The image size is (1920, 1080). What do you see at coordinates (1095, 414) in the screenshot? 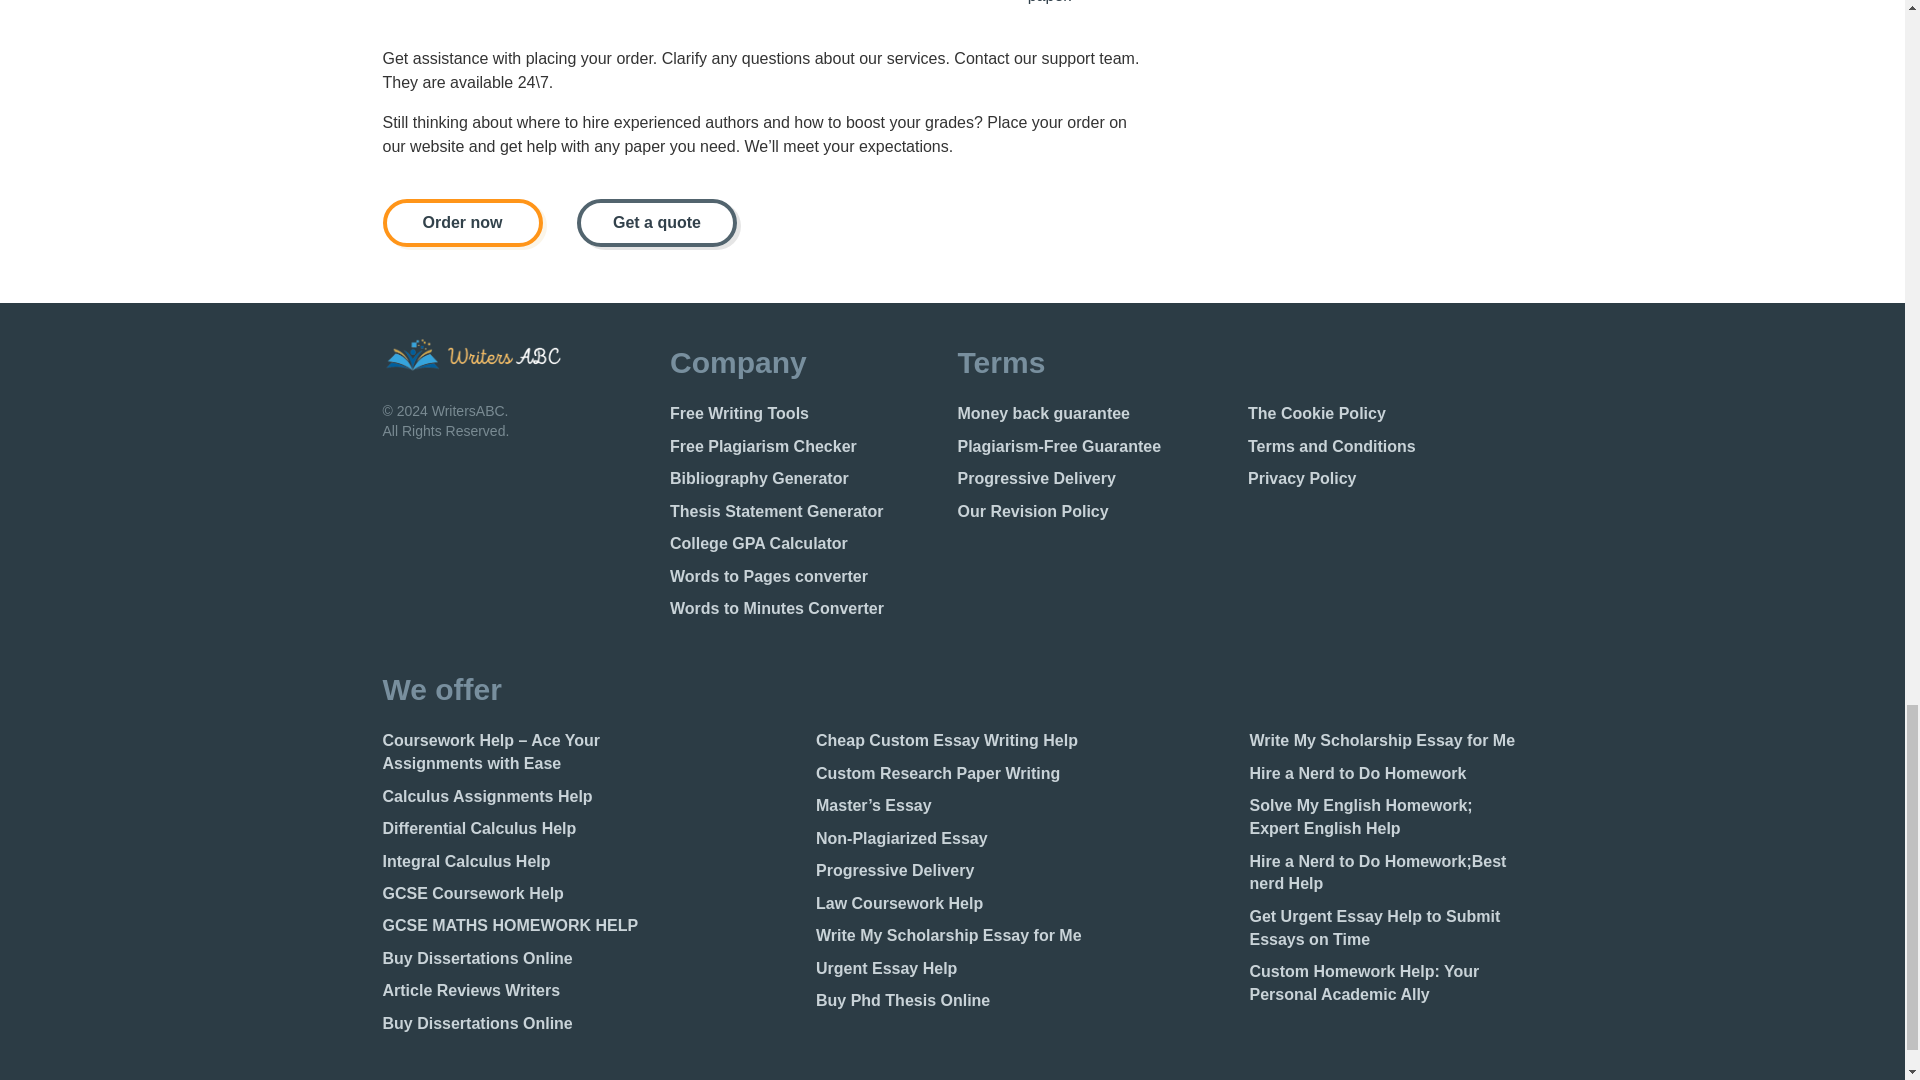
I see `Money back guarantee` at bounding box center [1095, 414].